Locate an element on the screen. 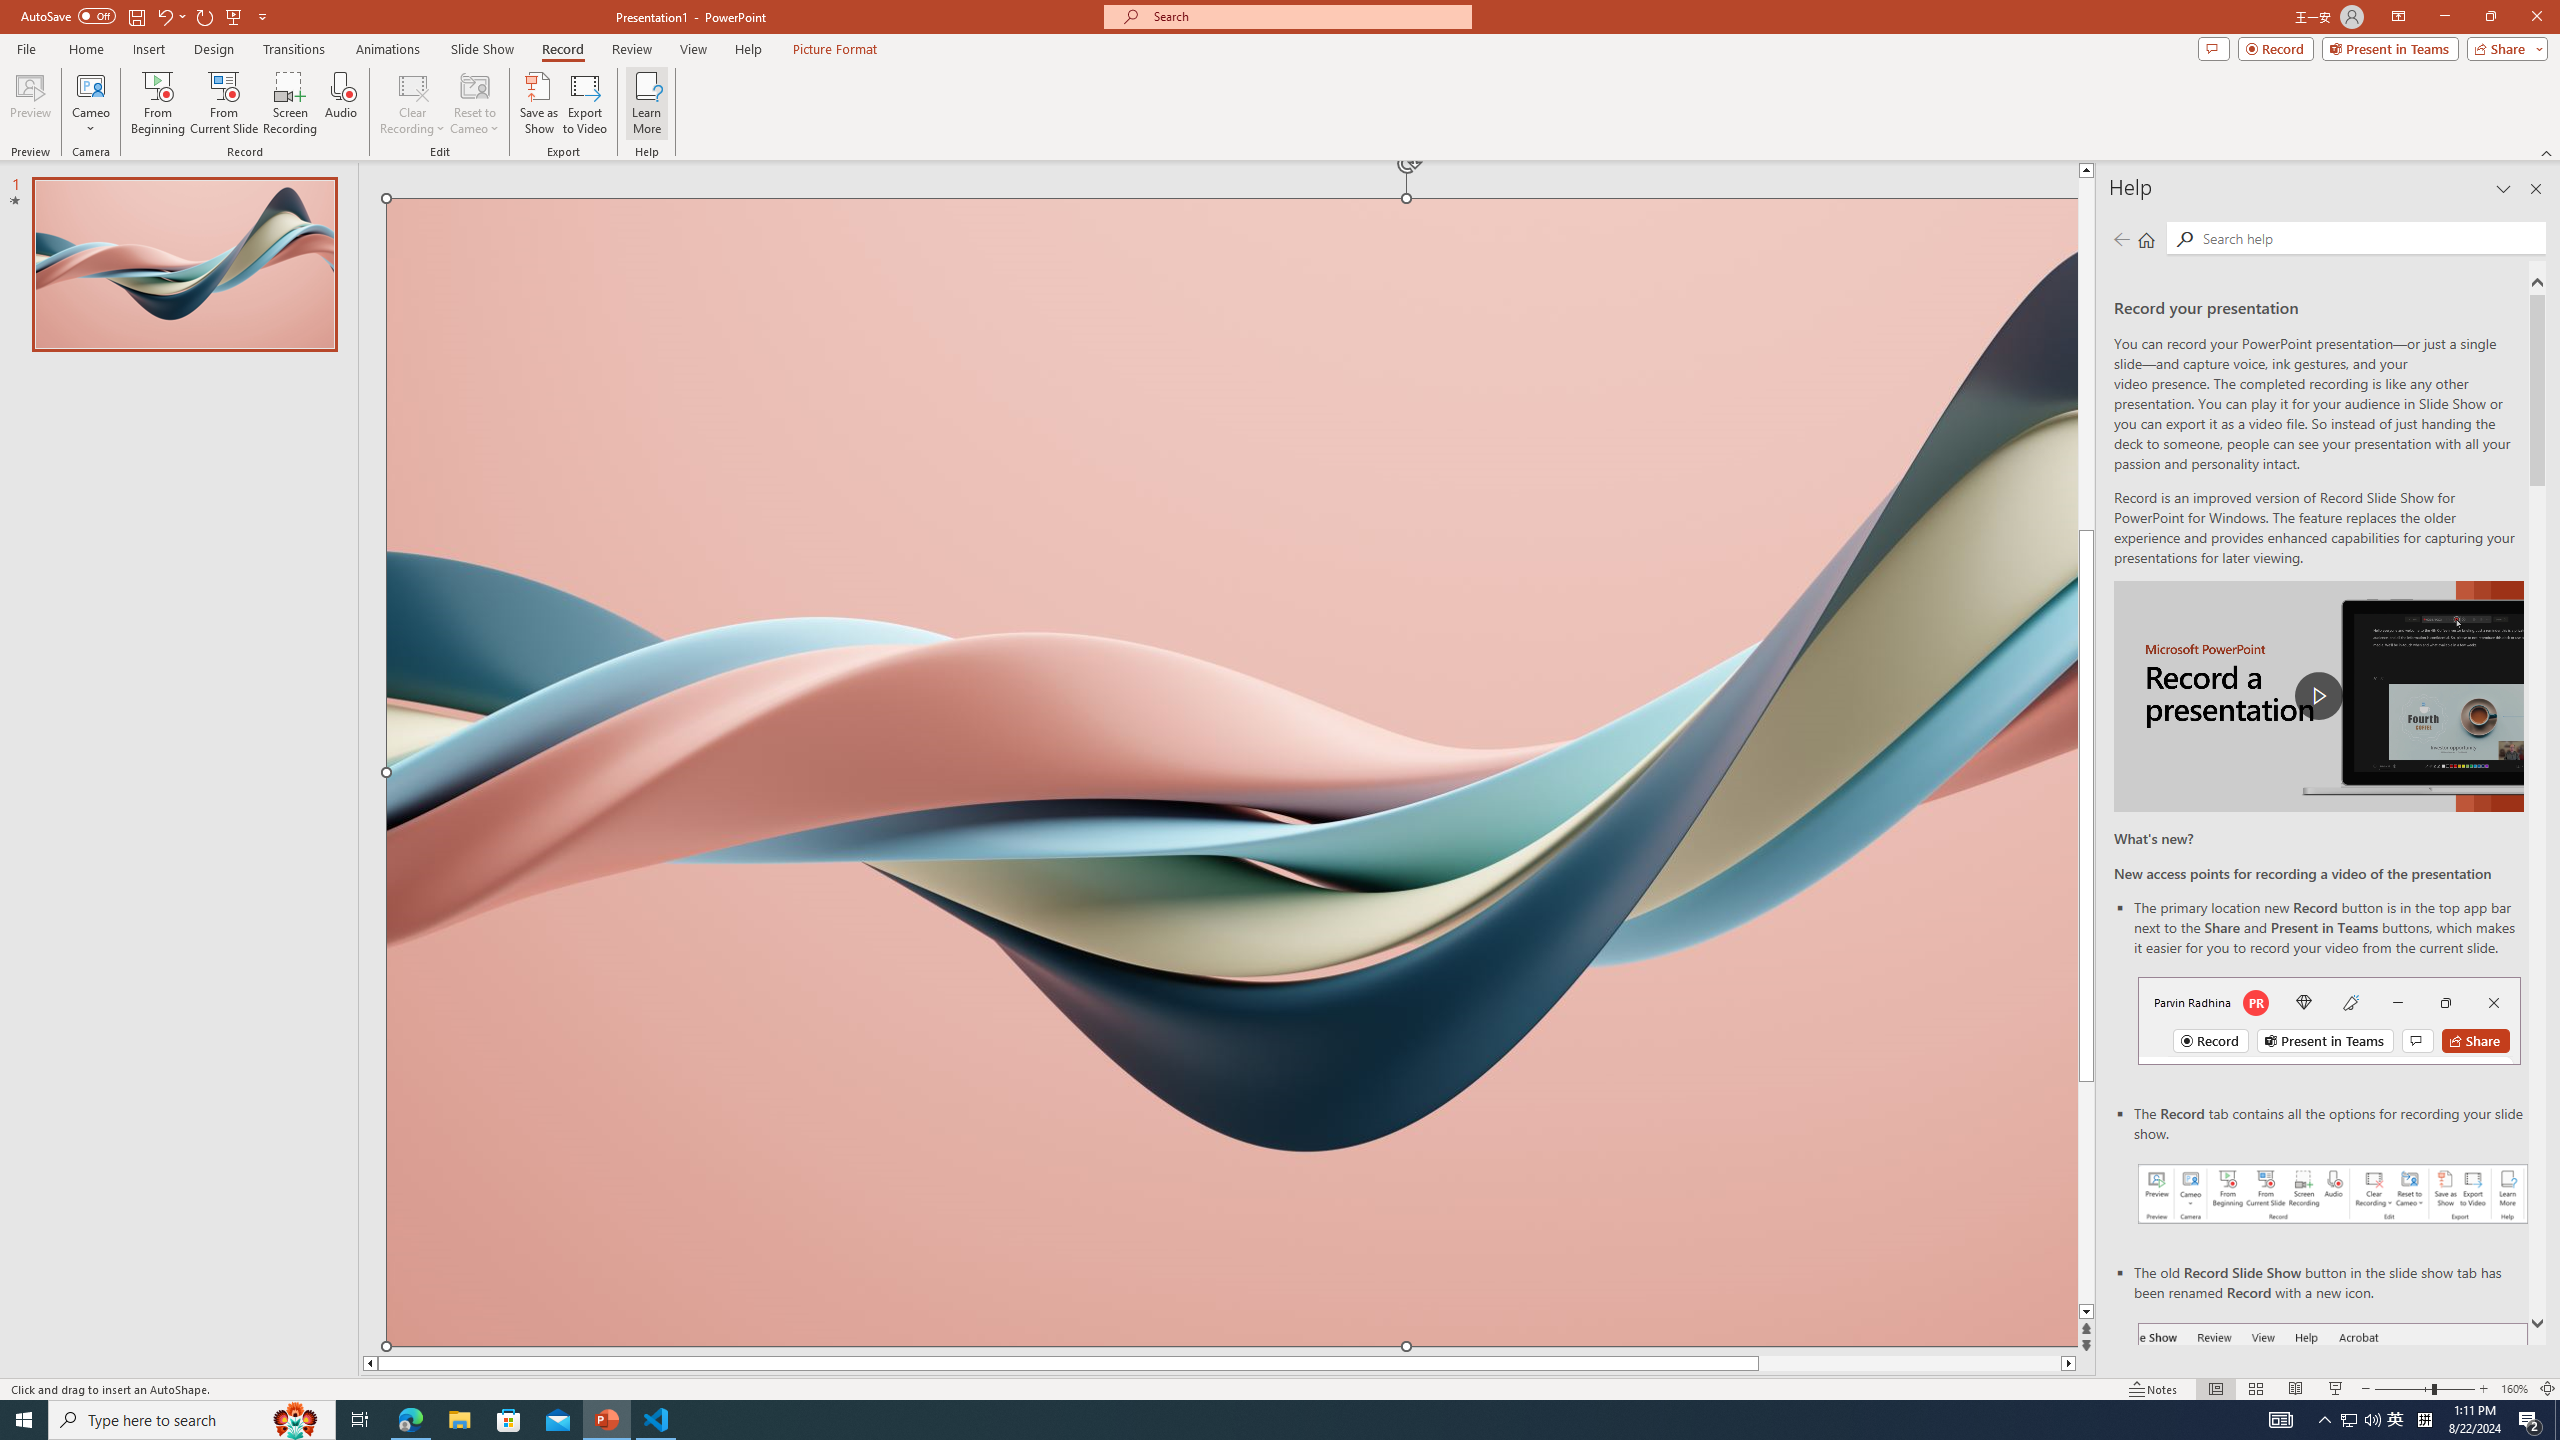 Image resolution: width=2560 pixels, height=1440 pixels. play Record a Presentation is located at coordinates (2318, 696).